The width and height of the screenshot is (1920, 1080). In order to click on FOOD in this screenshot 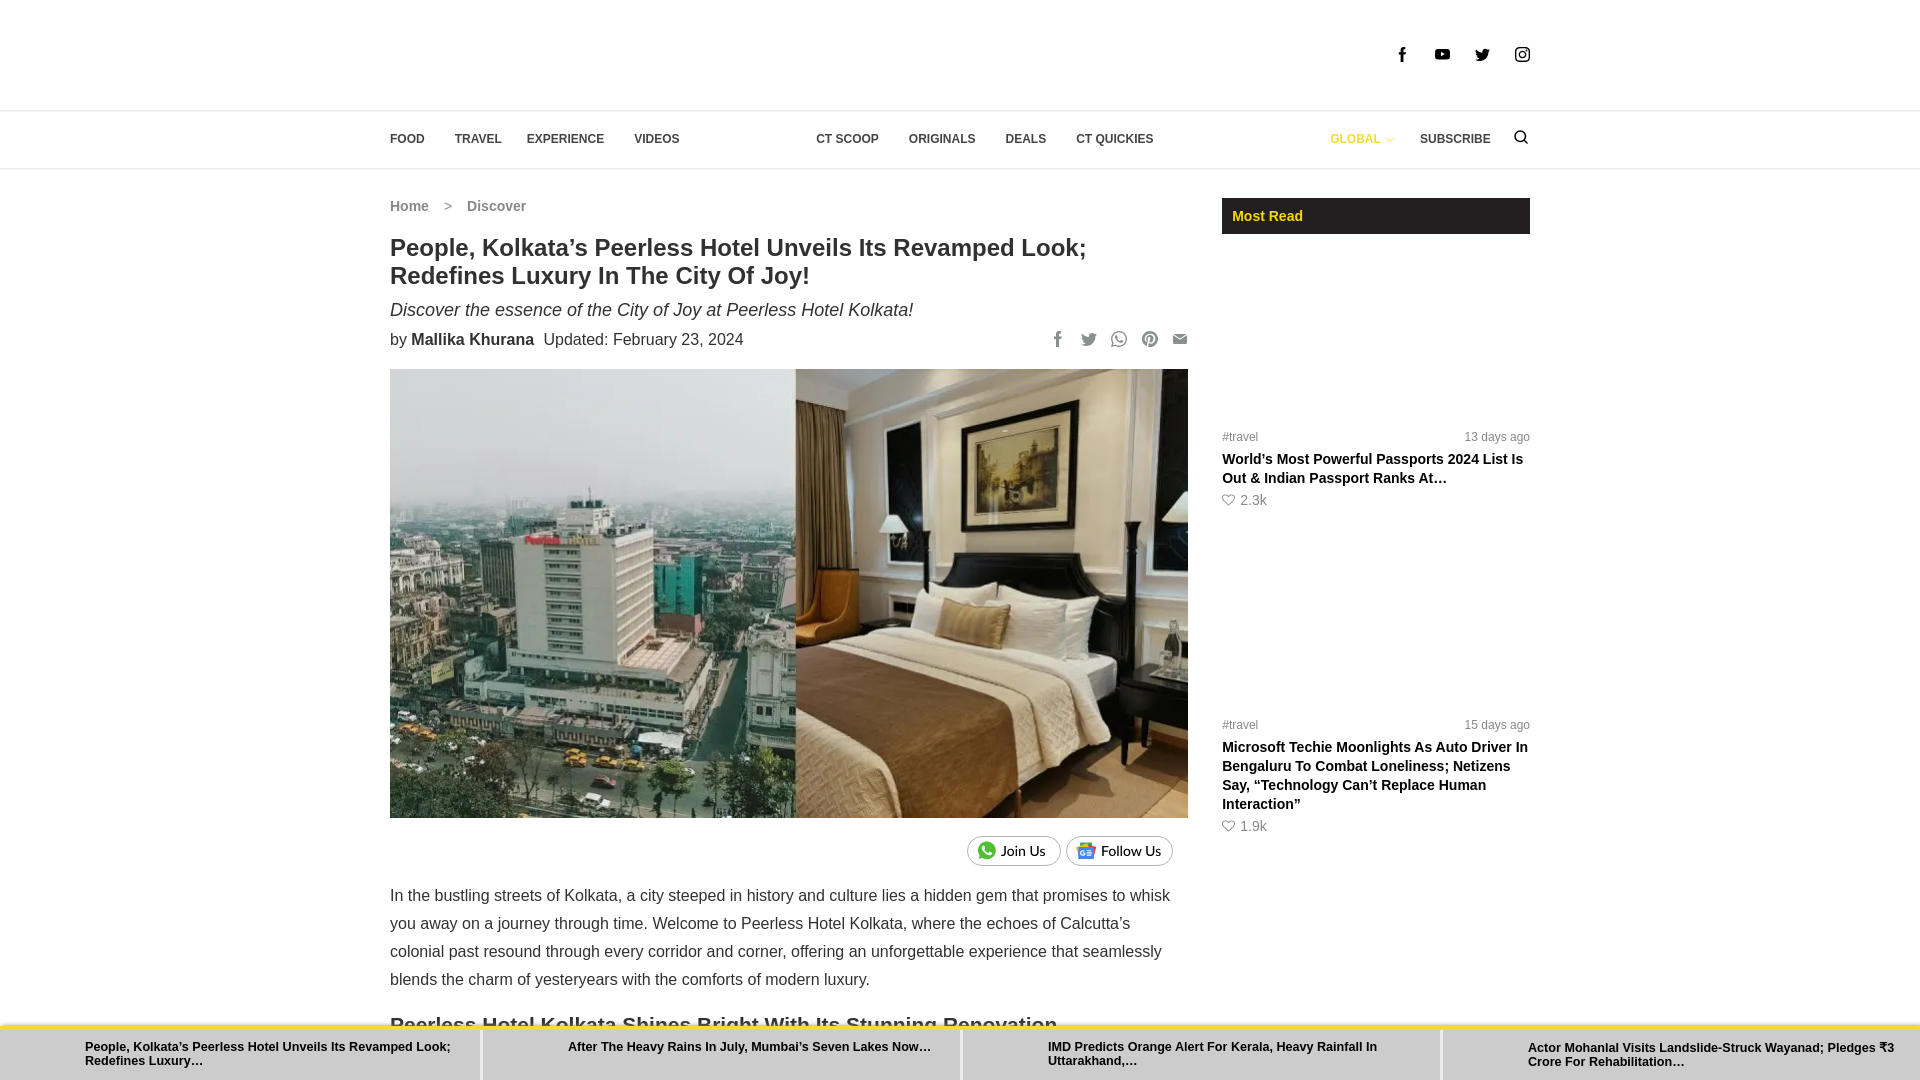, I will do `click(406, 139)`.